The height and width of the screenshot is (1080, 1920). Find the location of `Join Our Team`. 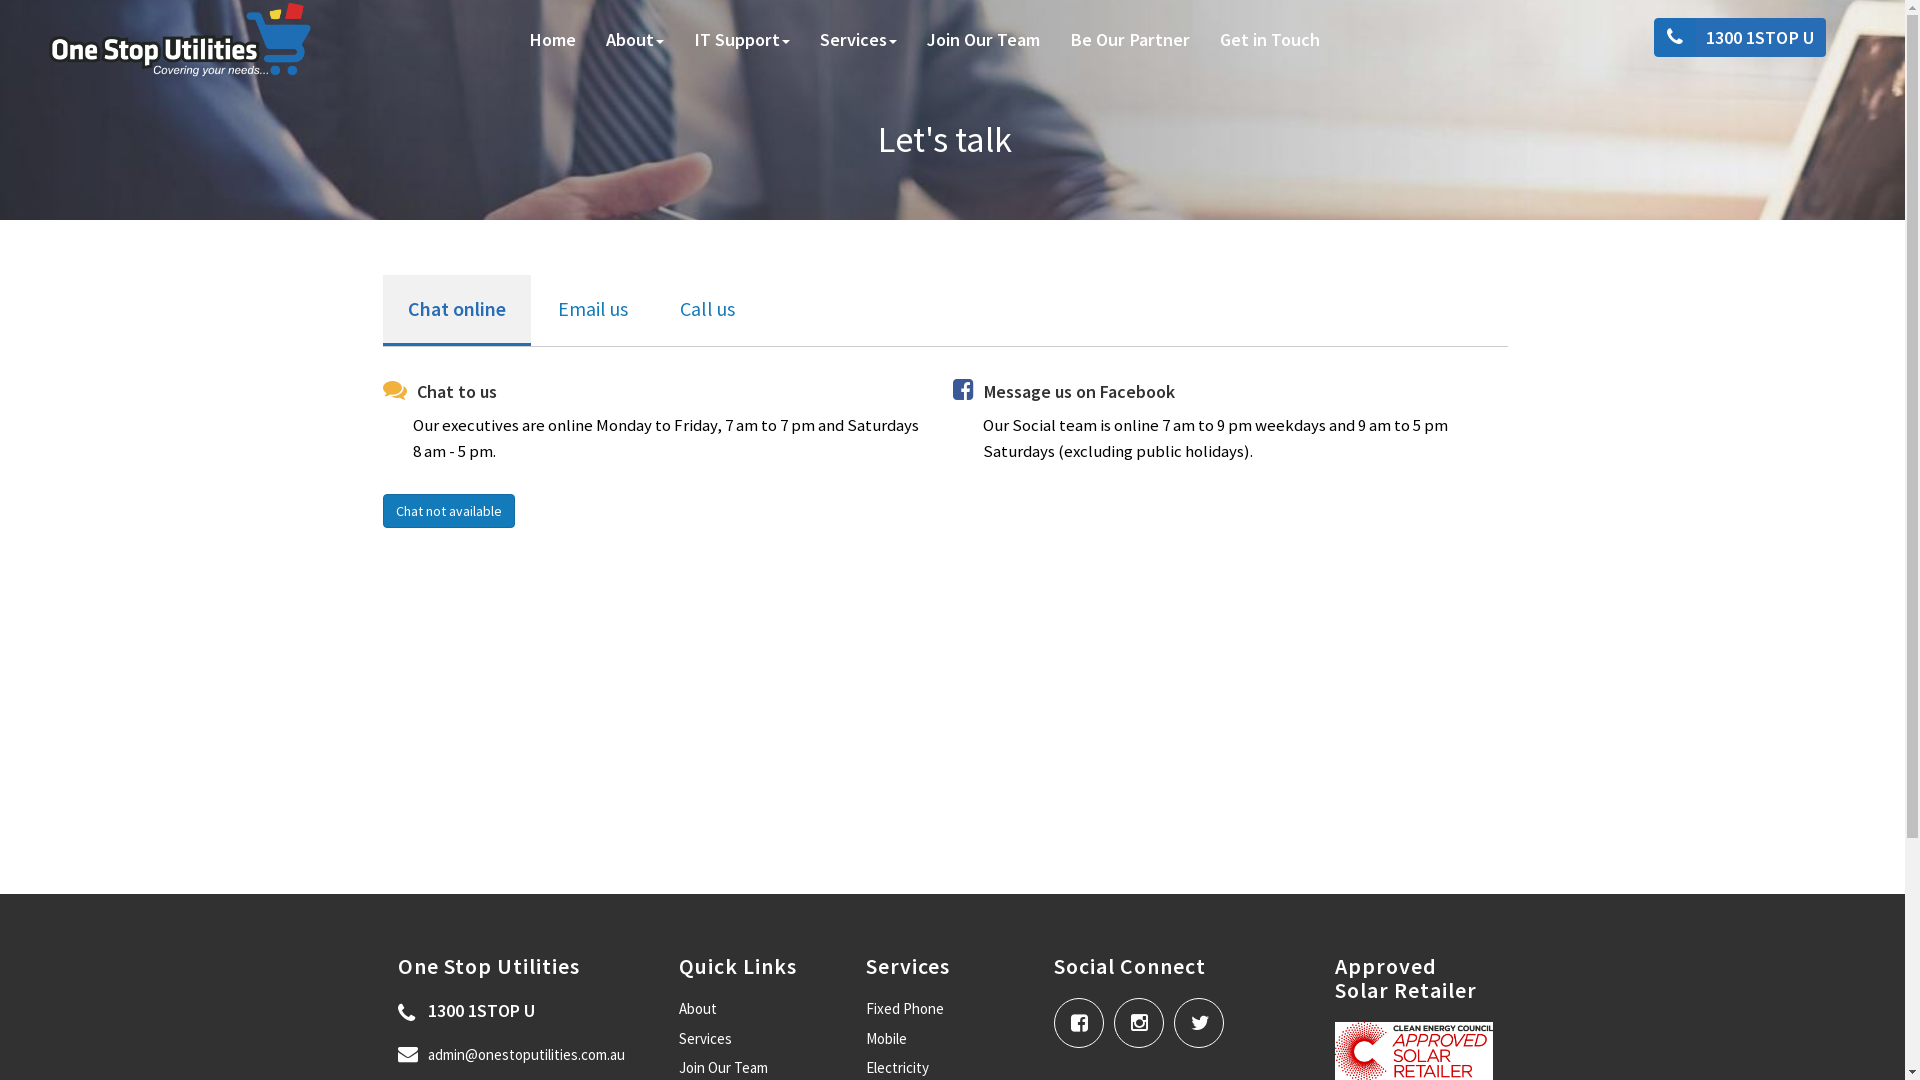

Join Our Team is located at coordinates (724, 1068).